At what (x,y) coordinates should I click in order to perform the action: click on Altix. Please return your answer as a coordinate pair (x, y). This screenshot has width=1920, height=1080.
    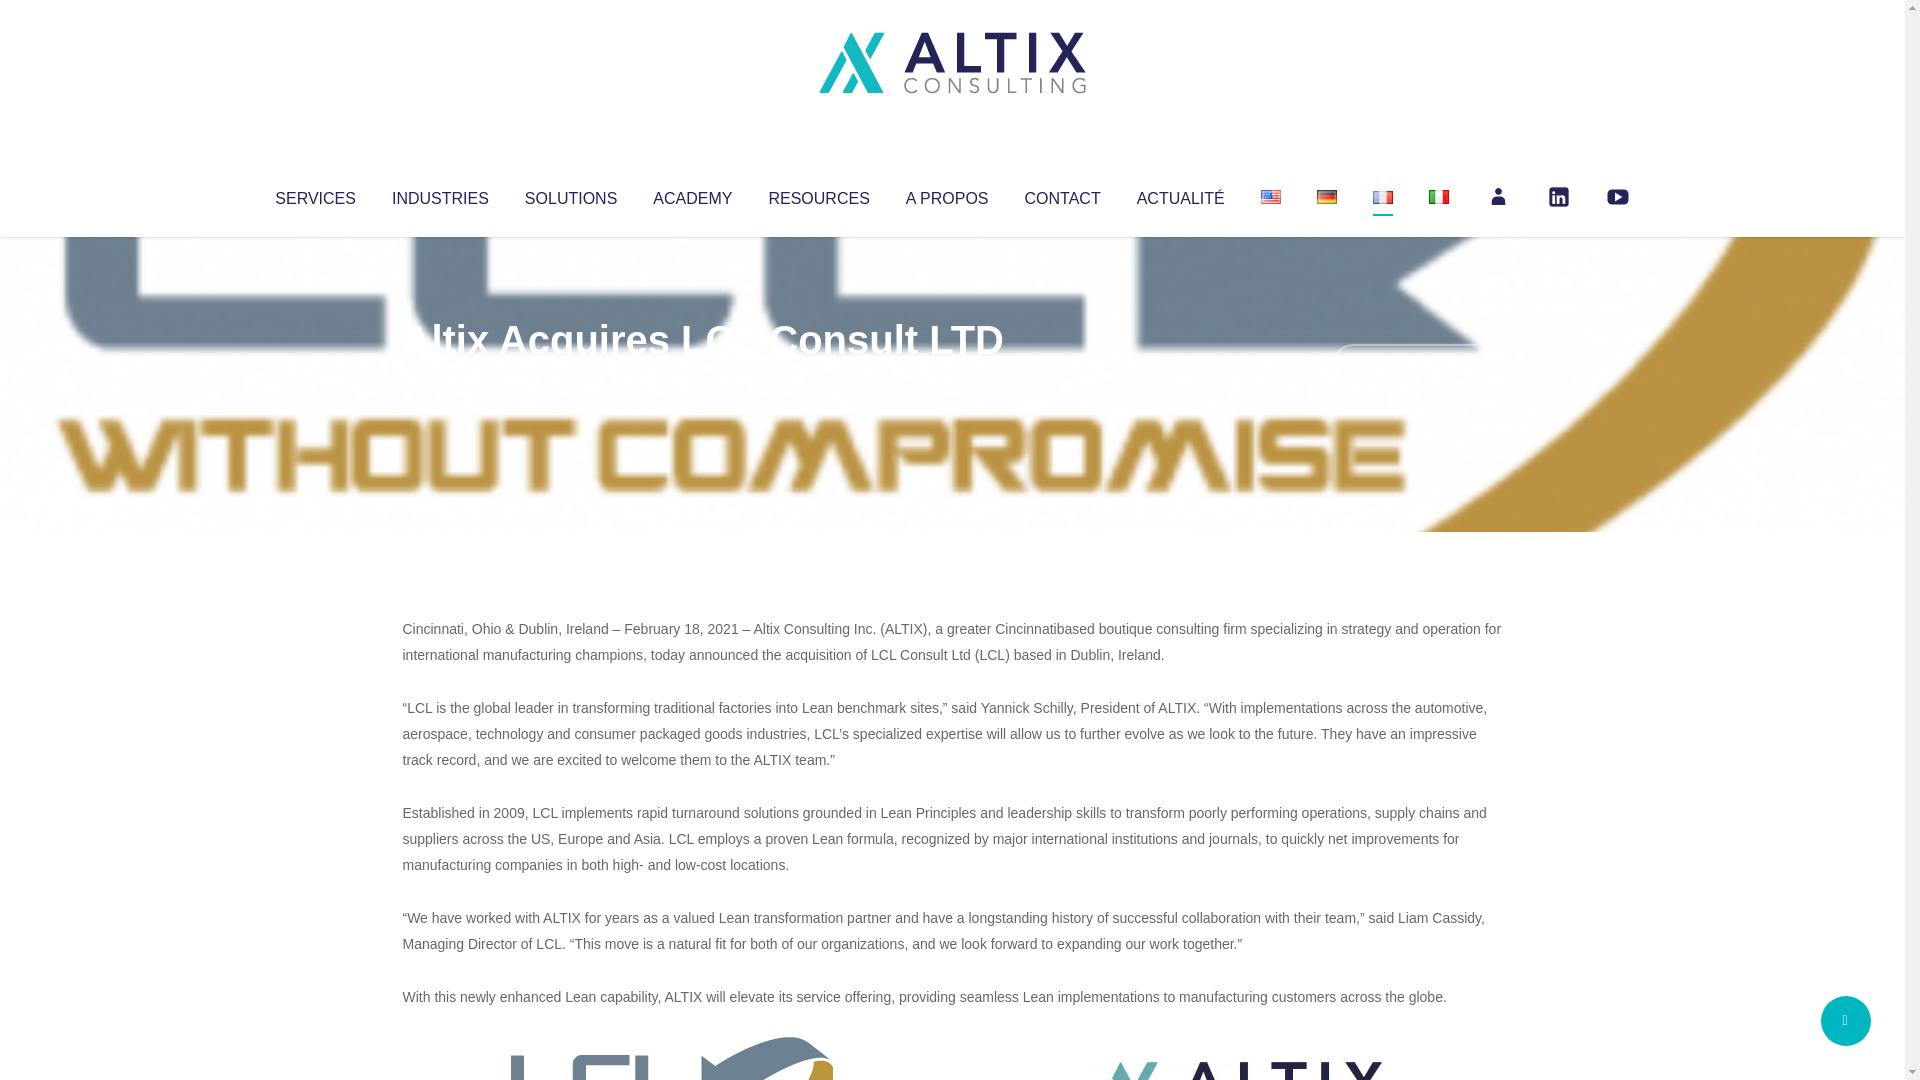
    Looking at the image, I should click on (440, 380).